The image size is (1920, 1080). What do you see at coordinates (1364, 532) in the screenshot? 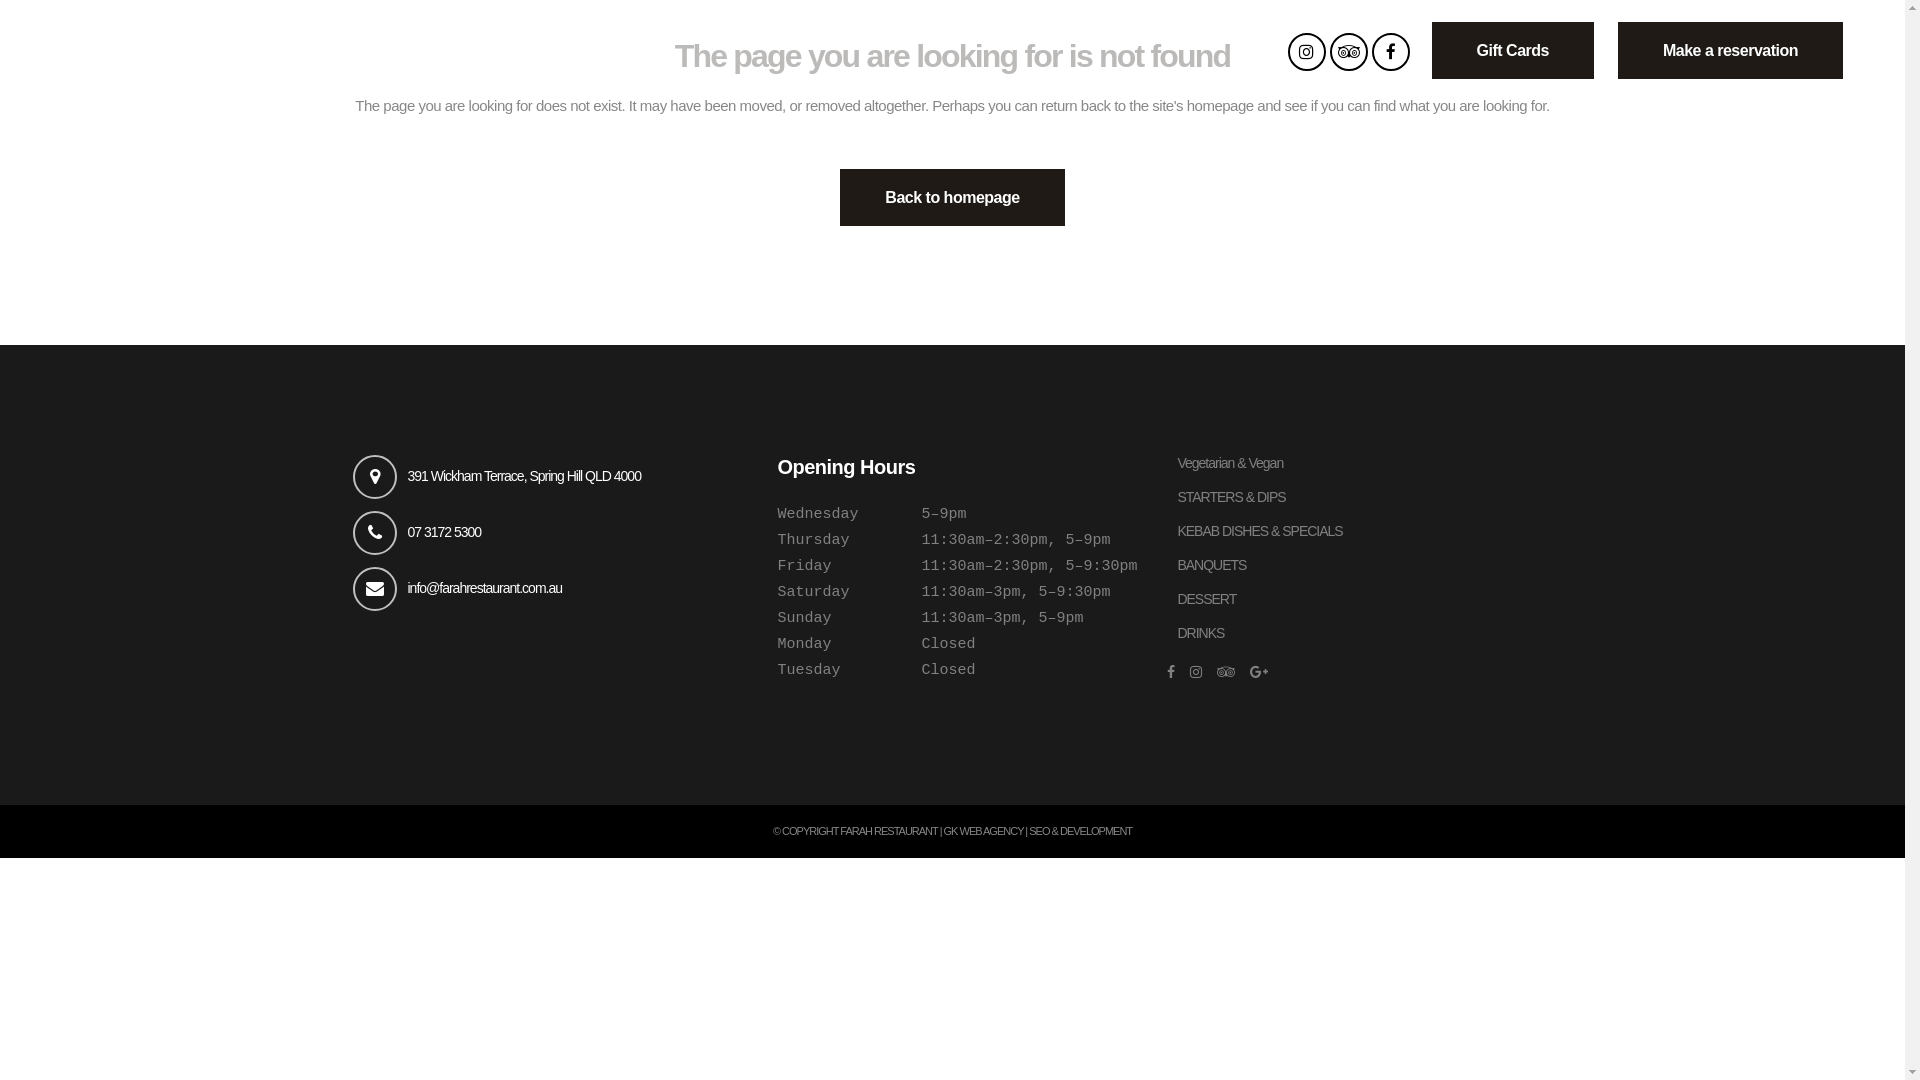
I see `KEBAB DISHES & SPECIALS` at bounding box center [1364, 532].